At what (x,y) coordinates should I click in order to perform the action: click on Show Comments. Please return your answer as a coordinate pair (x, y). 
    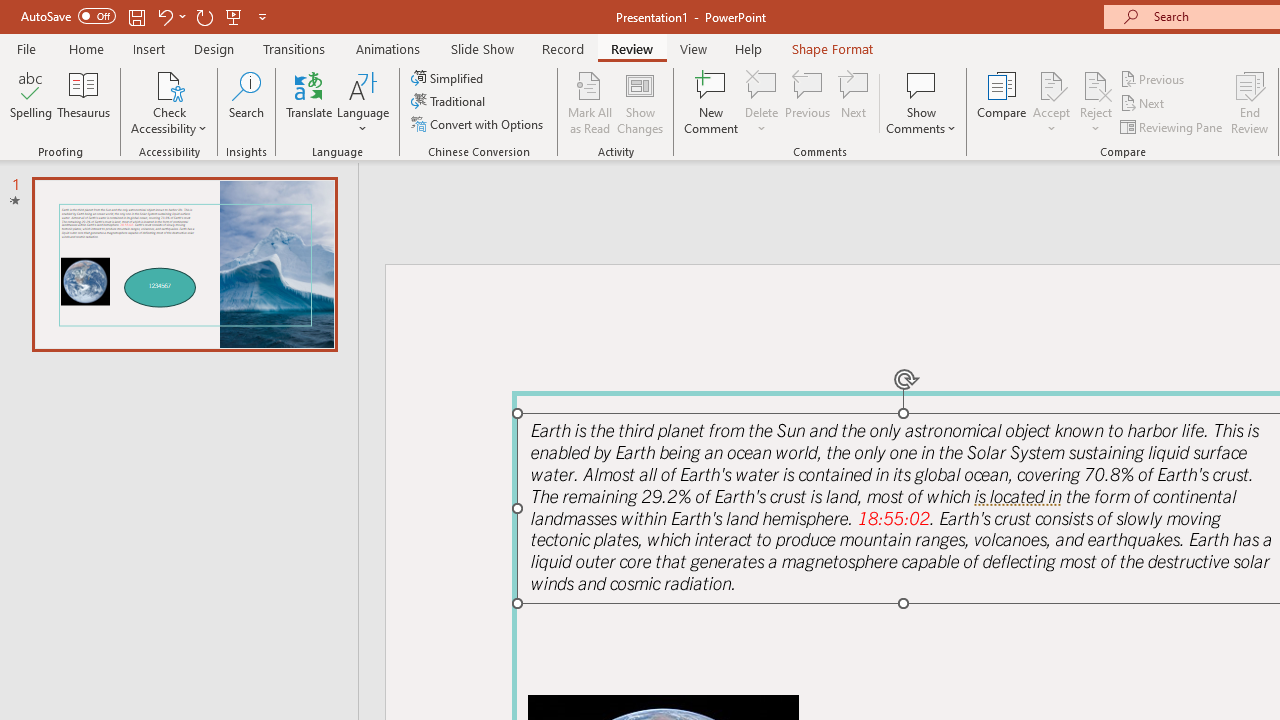
    Looking at the image, I should click on (921, 84).